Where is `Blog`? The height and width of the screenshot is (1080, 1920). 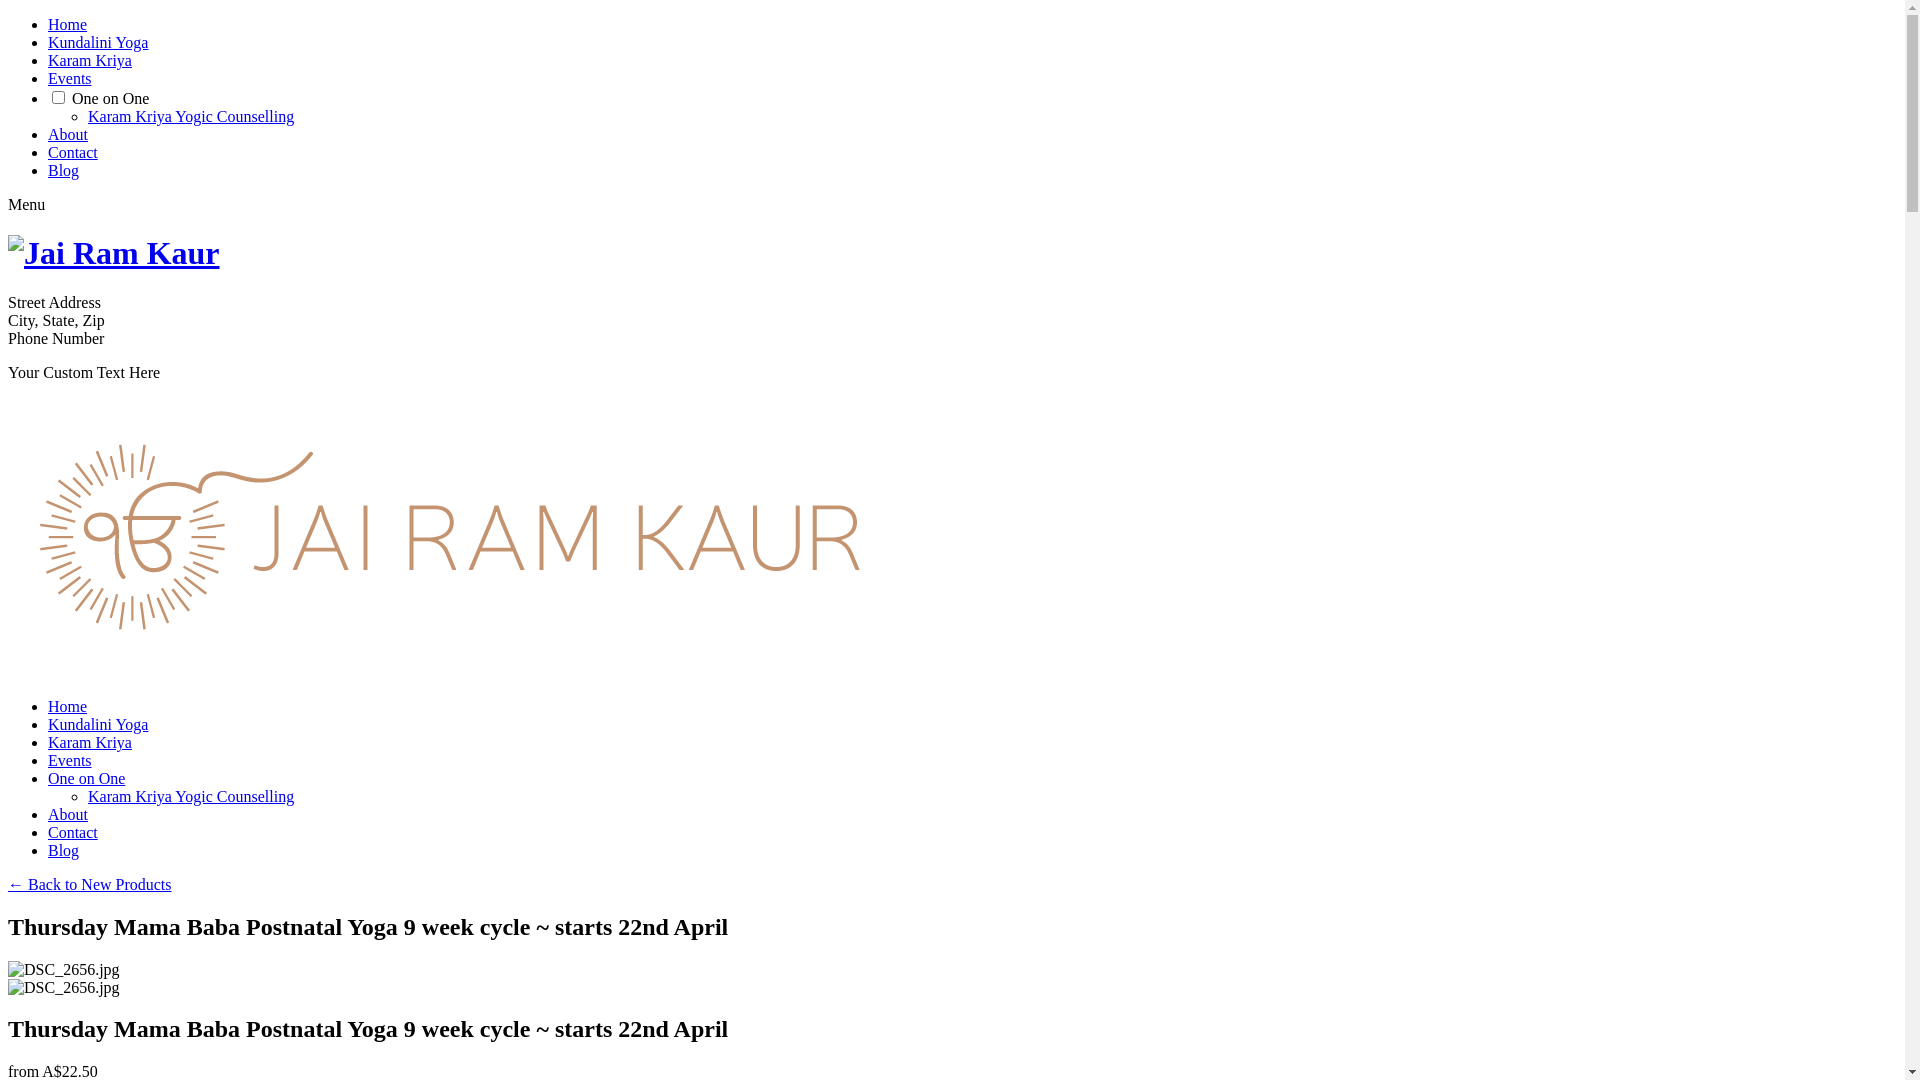
Blog is located at coordinates (64, 850).